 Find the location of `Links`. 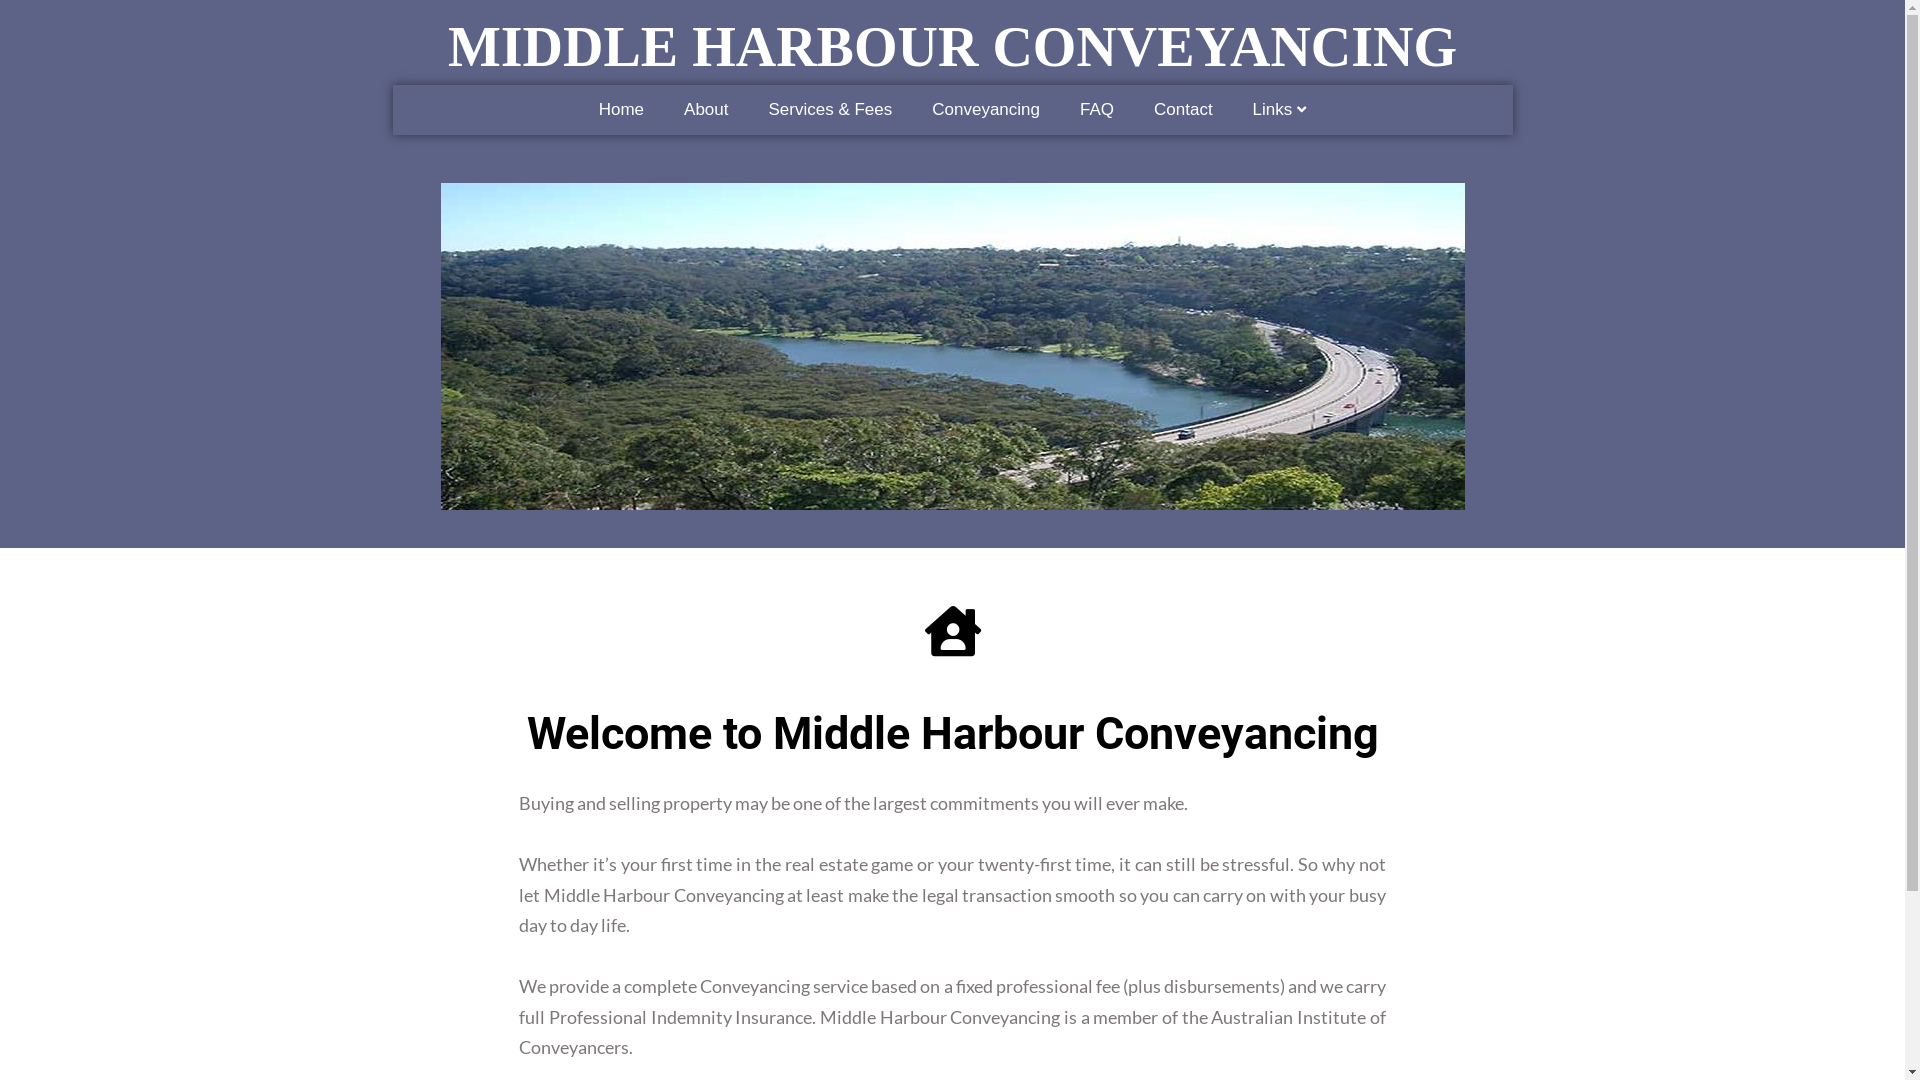

Links is located at coordinates (1280, 110).